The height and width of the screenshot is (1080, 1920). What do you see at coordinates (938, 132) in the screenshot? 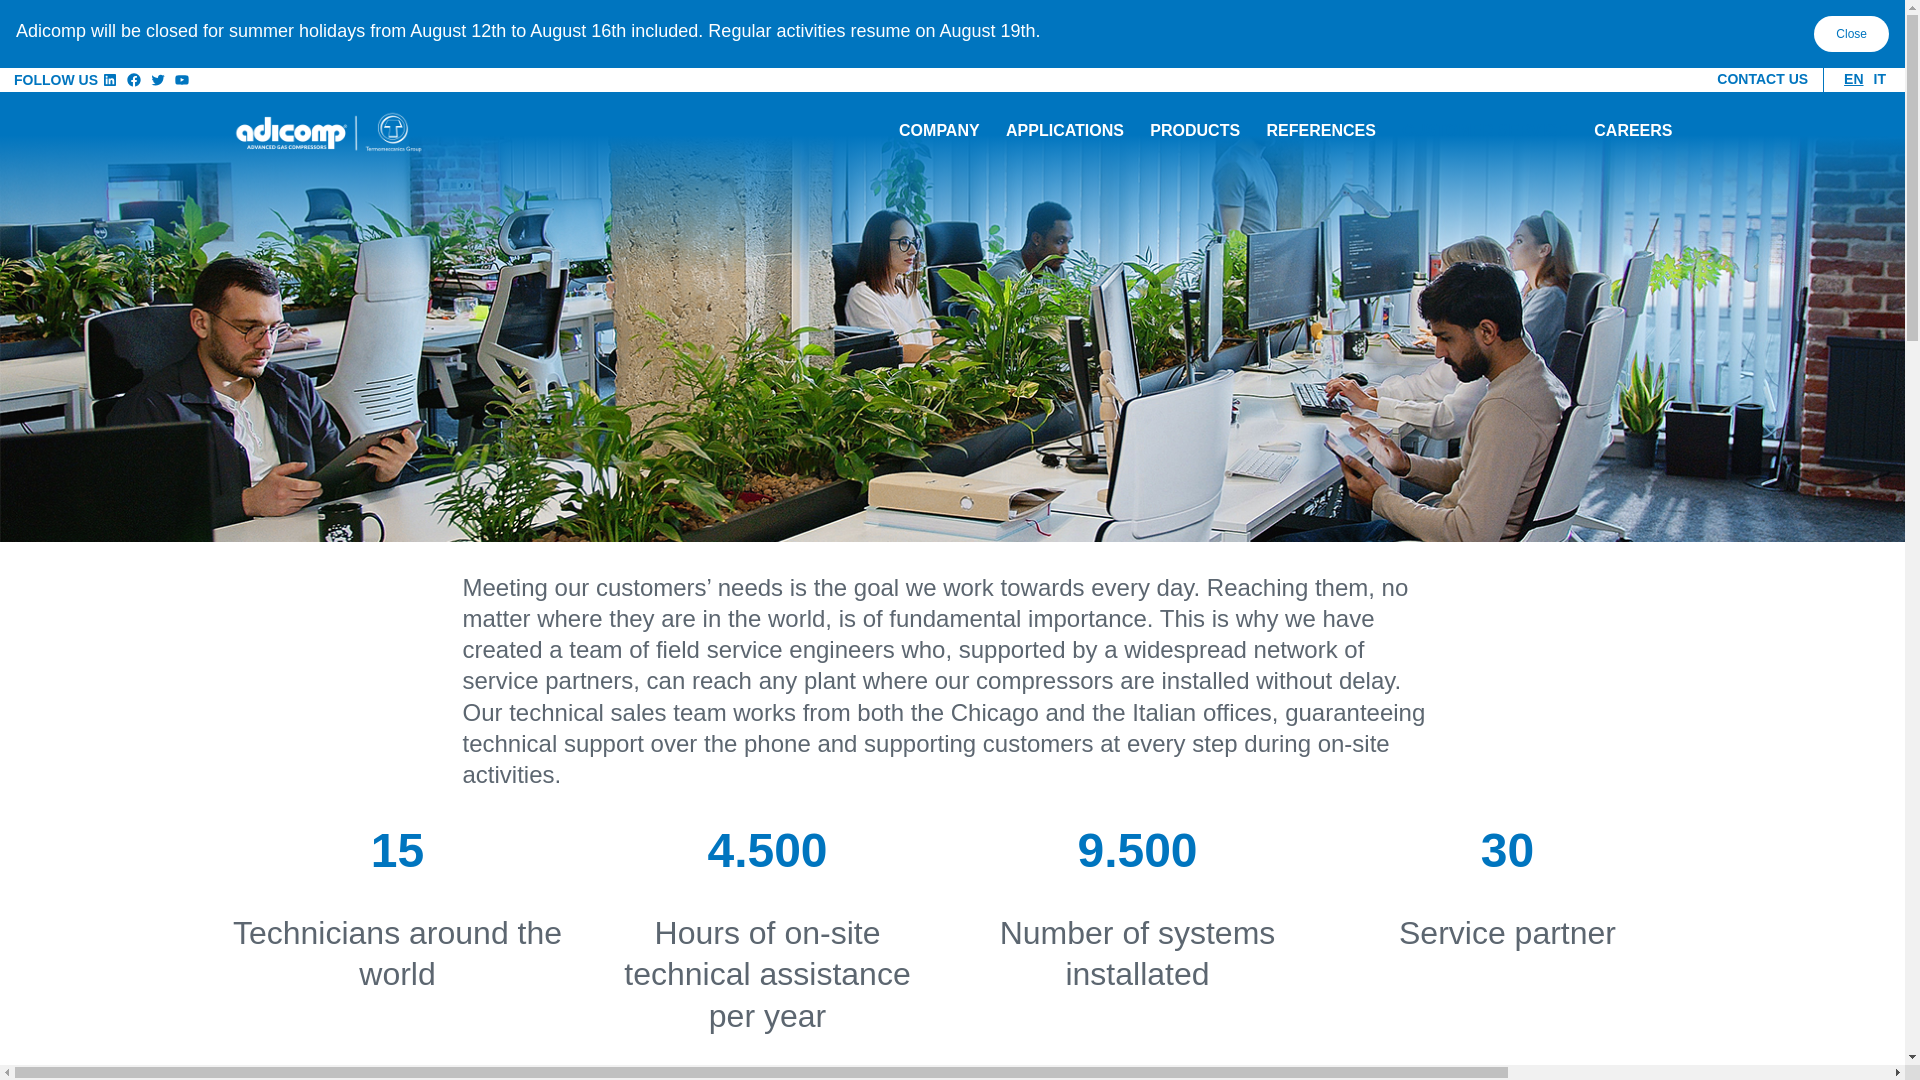
I see `COMPANY` at bounding box center [938, 132].